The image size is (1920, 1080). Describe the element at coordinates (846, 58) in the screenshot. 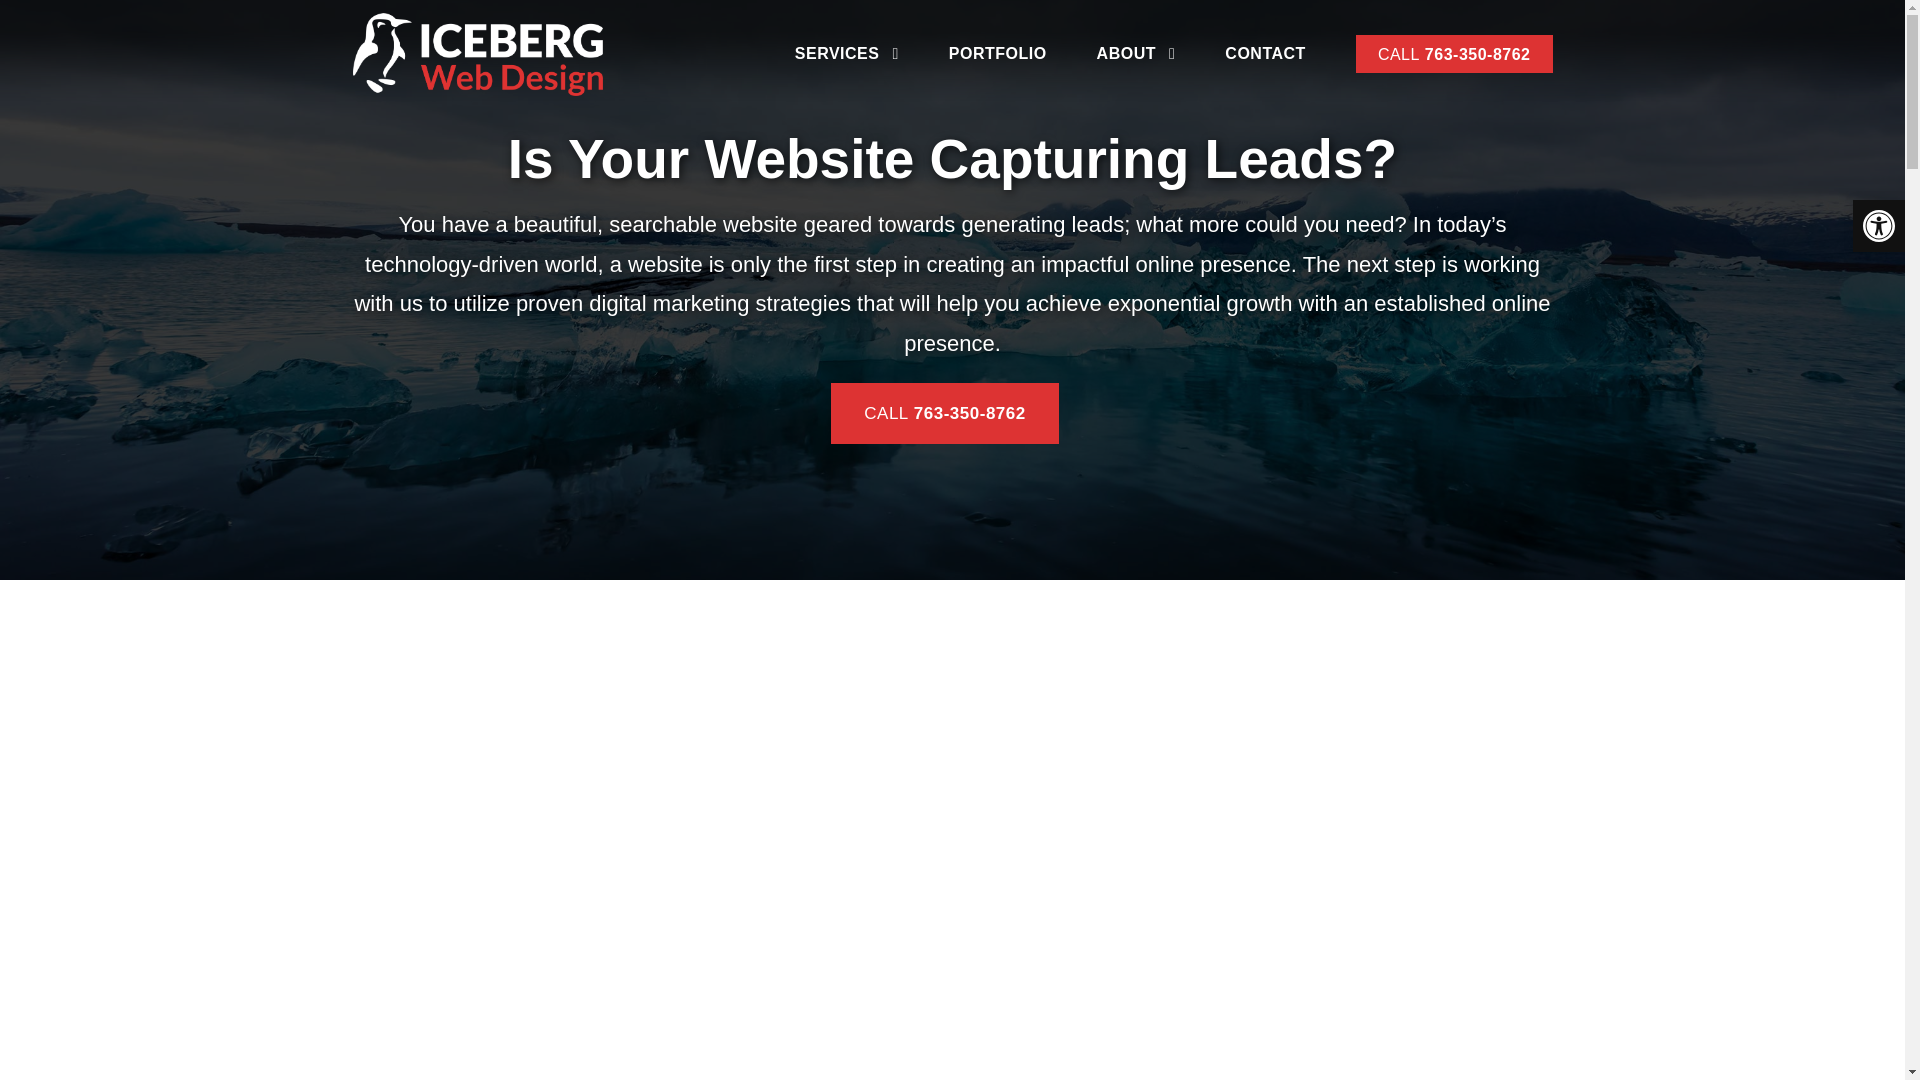

I see `SERVICES` at that location.